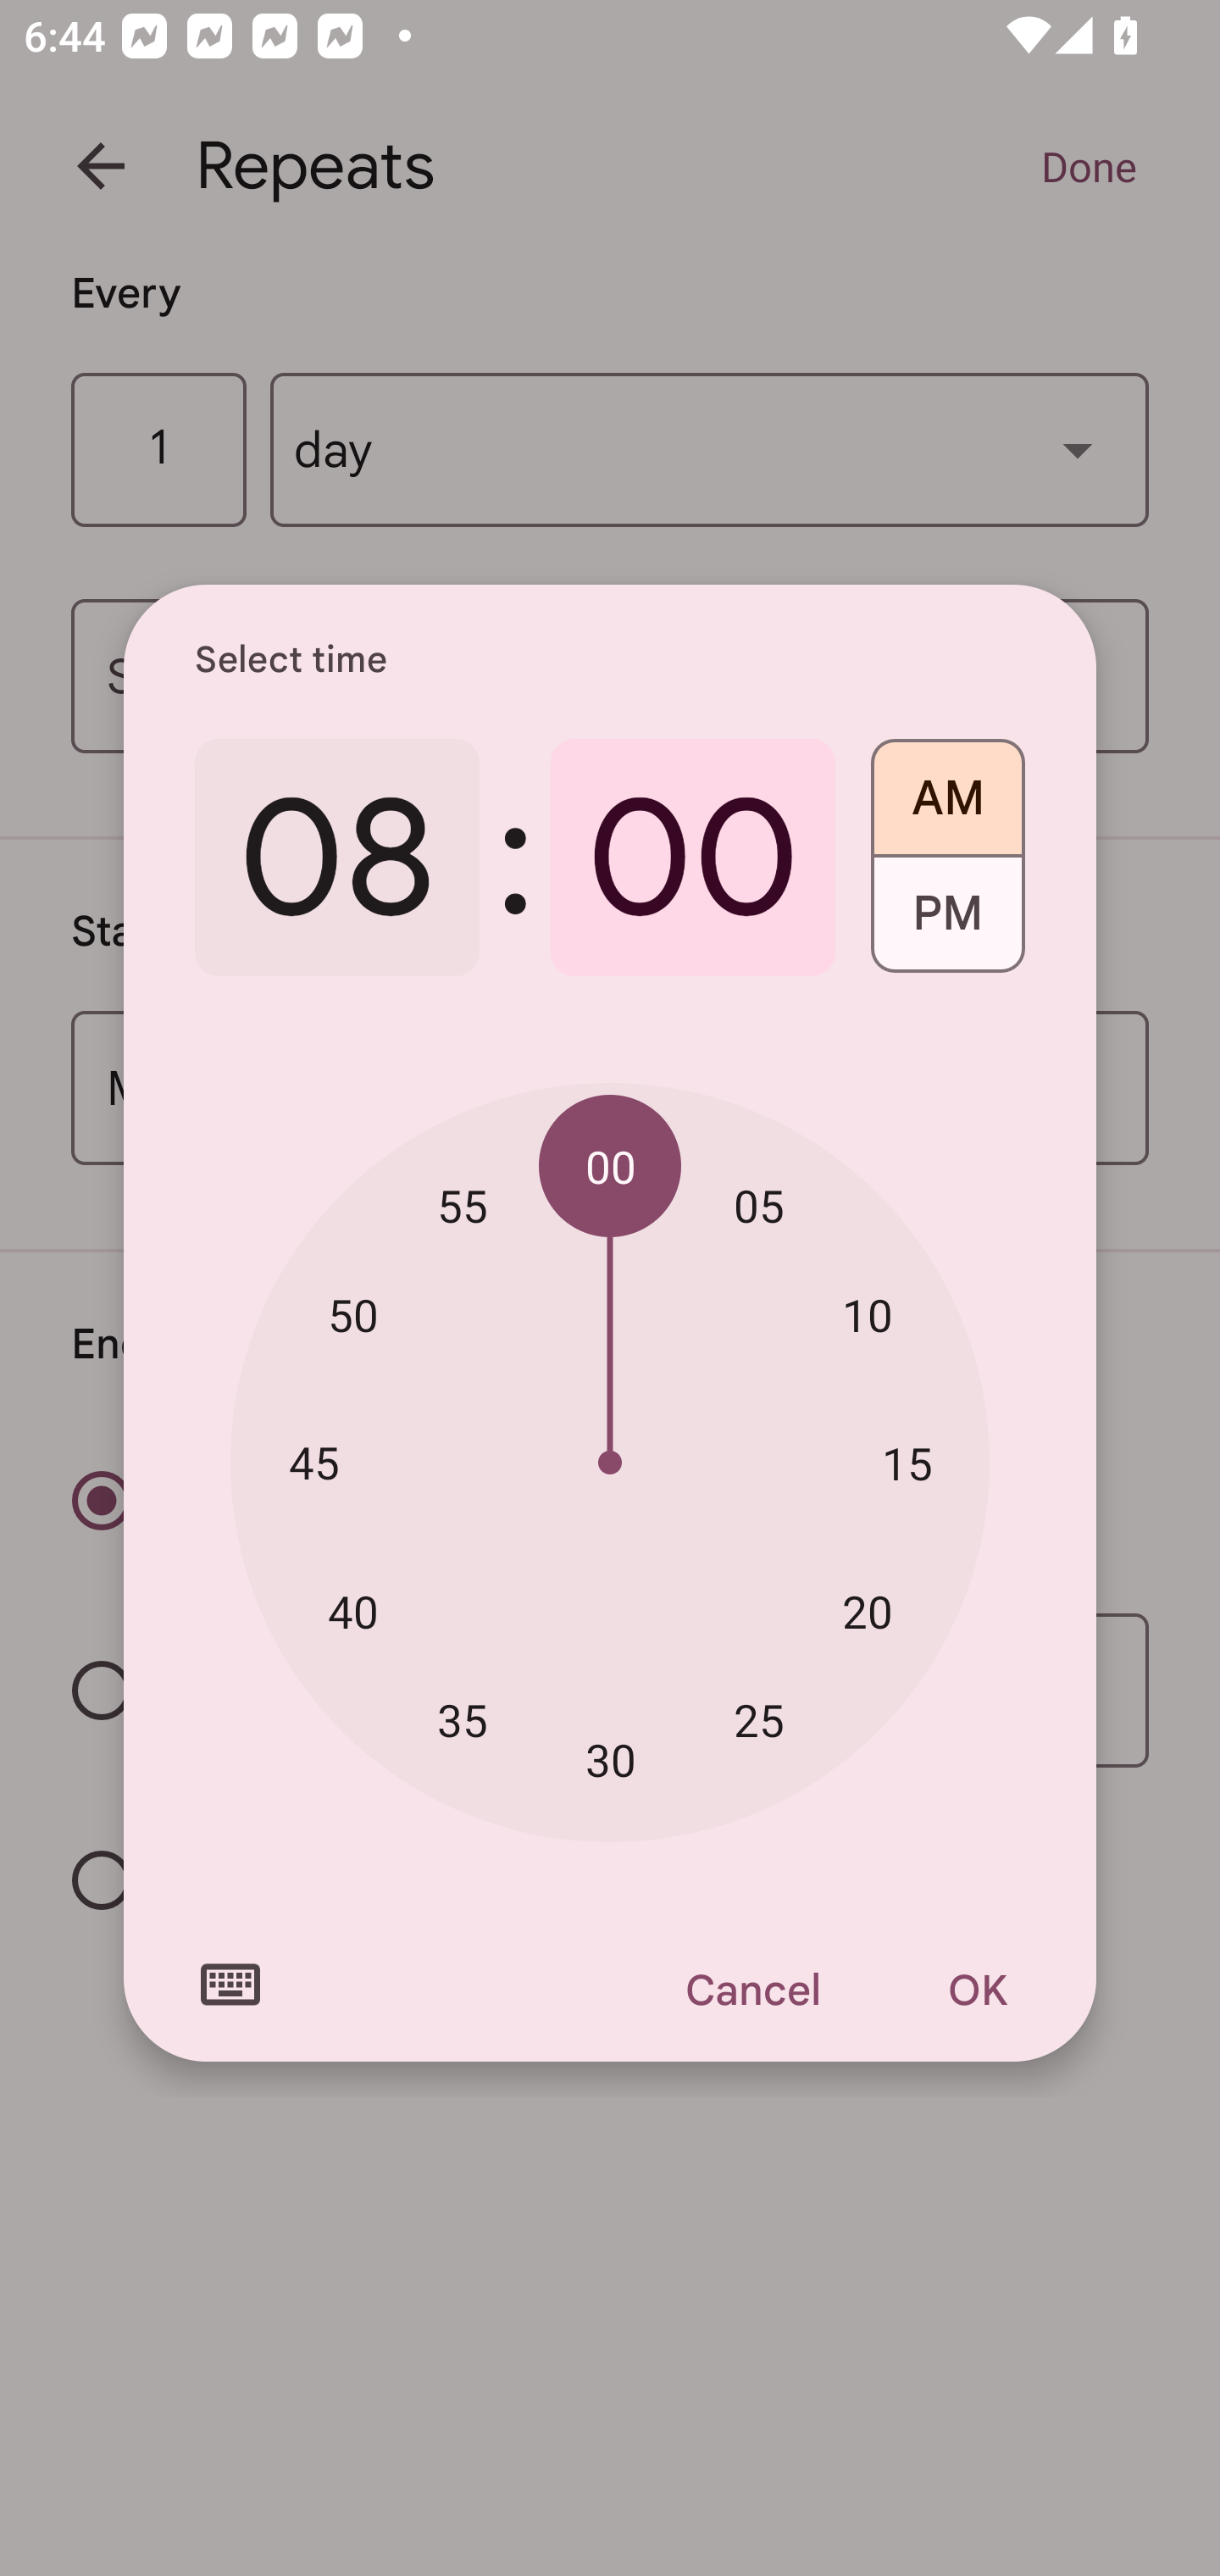 Image resolution: width=1220 pixels, height=2576 pixels. What do you see at coordinates (313, 1461) in the screenshot?
I see `45 45 minutes` at bounding box center [313, 1461].